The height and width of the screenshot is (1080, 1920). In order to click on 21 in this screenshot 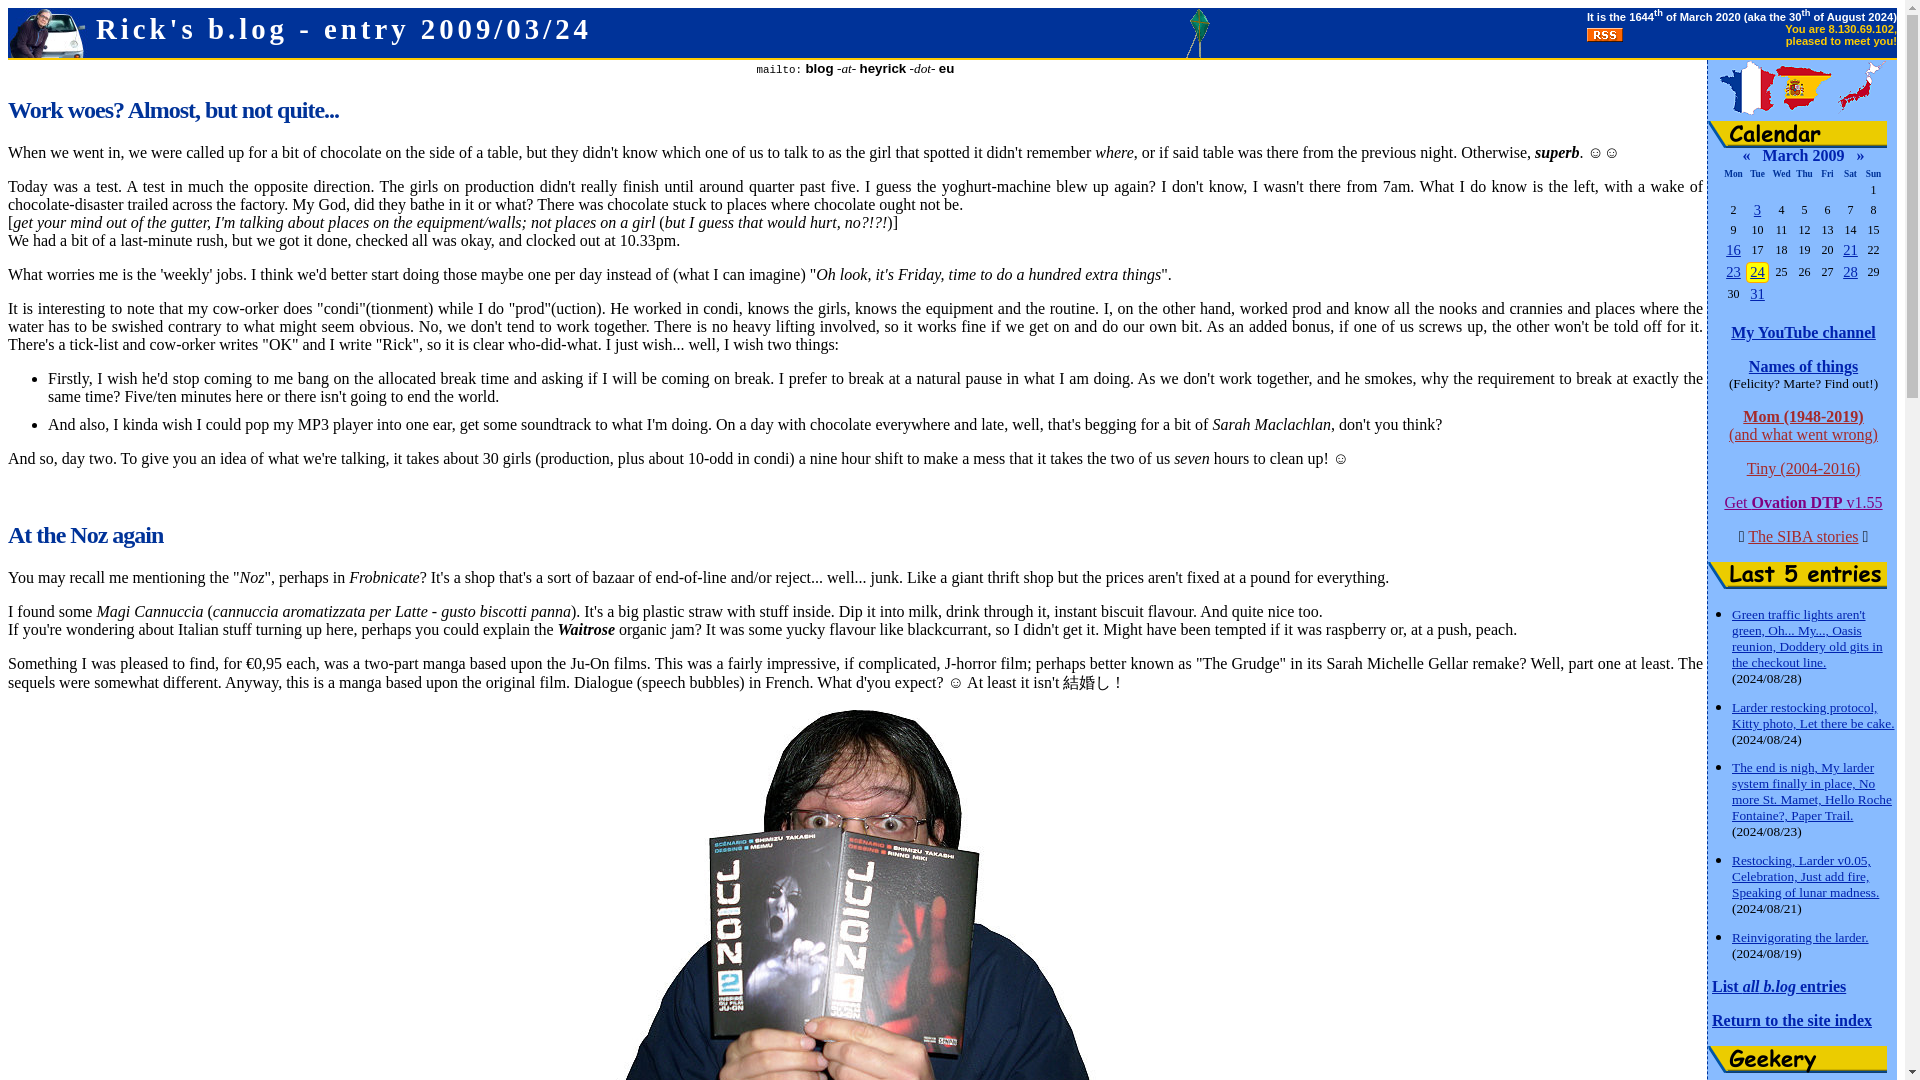, I will do `click(1850, 250)`.